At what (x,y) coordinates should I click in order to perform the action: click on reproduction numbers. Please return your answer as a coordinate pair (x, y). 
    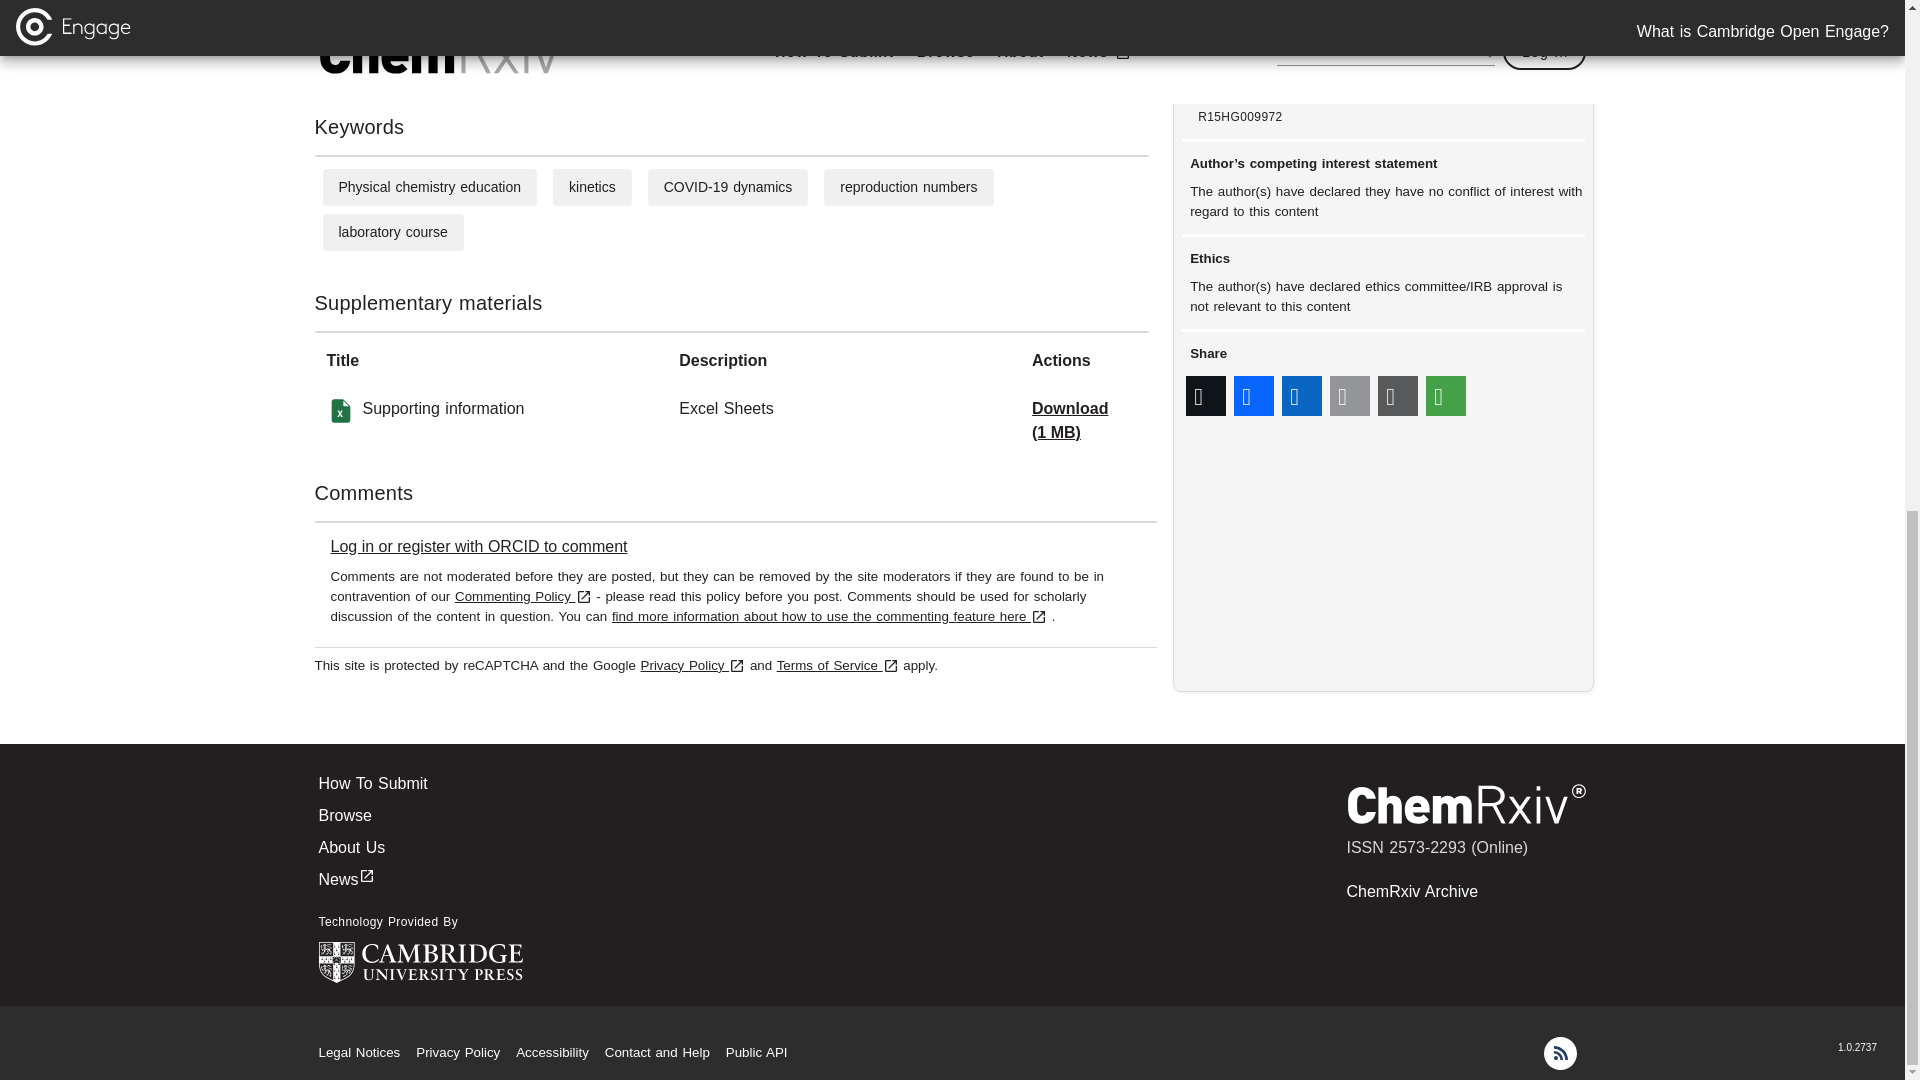
    Looking at the image, I should click on (908, 187).